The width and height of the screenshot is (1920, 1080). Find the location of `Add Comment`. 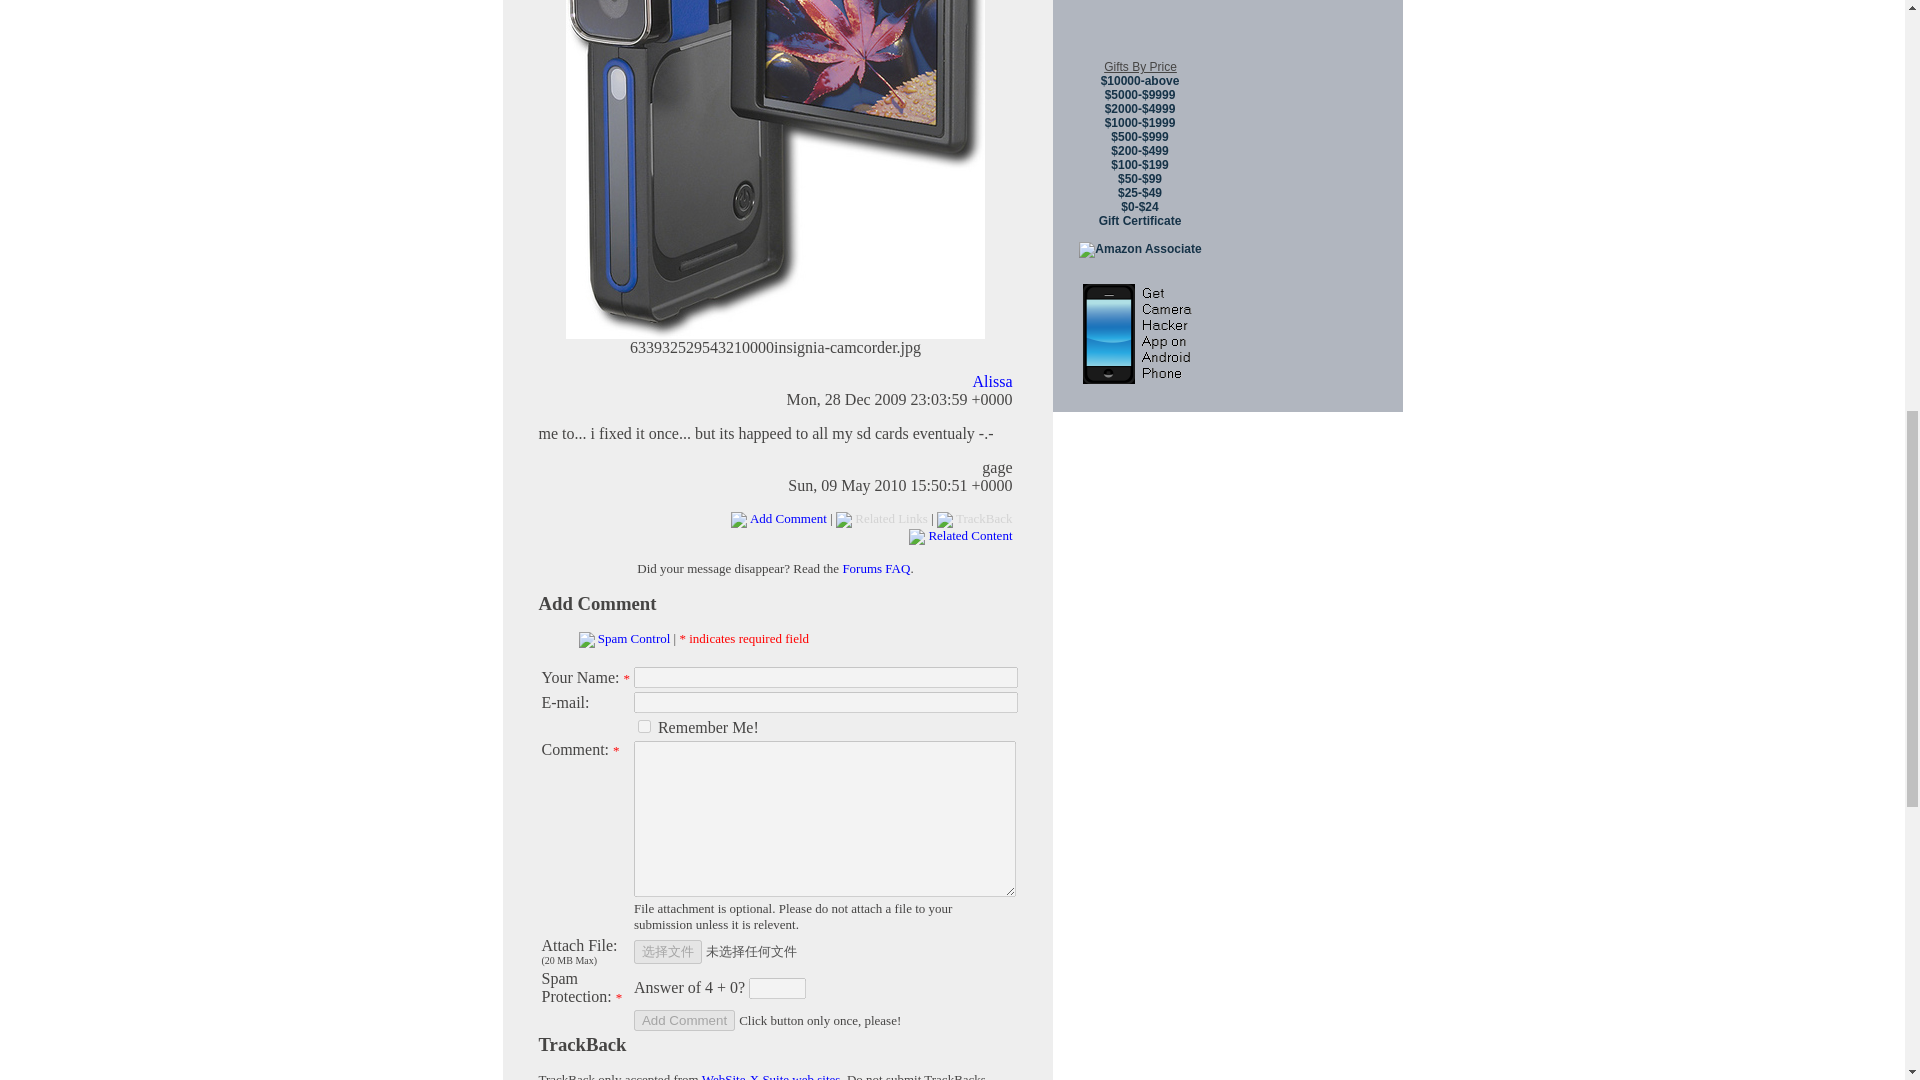

Add Comment is located at coordinates (596, 603).